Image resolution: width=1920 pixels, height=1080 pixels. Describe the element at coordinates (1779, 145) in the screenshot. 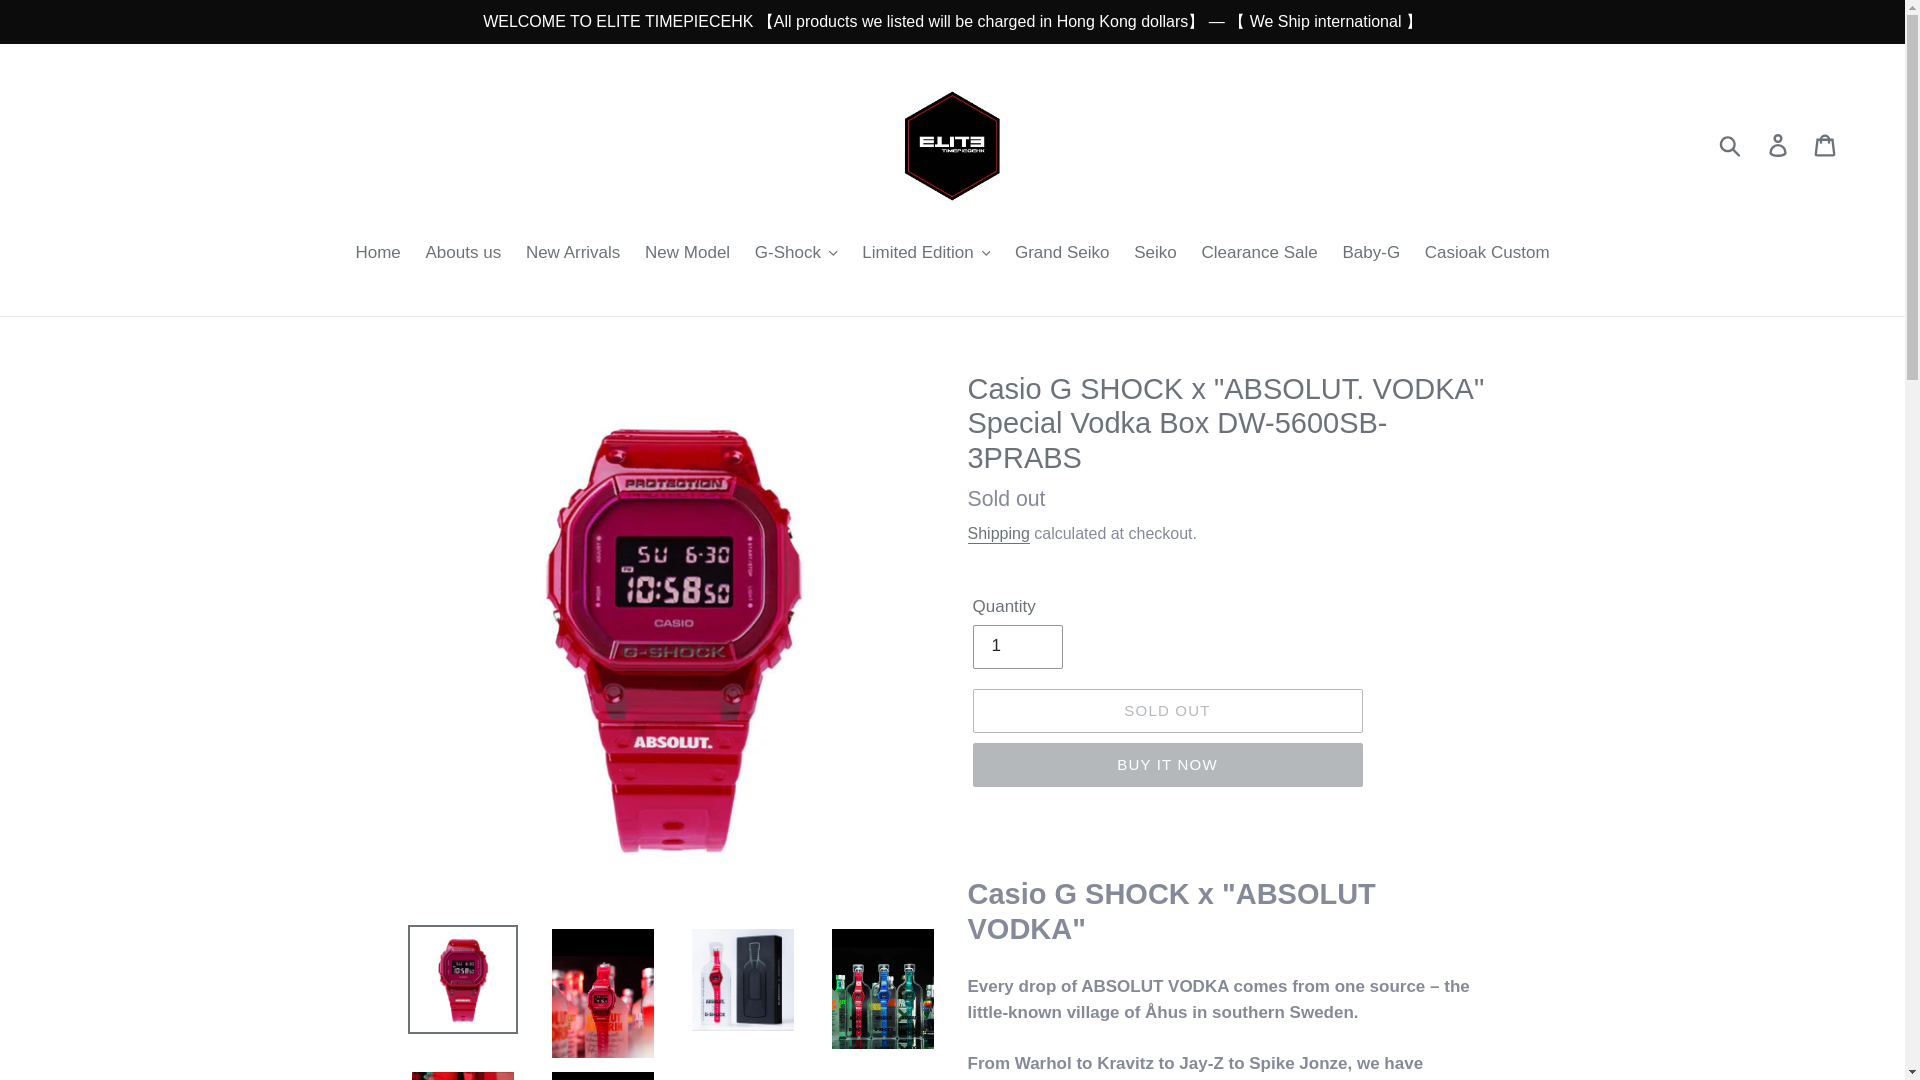

I see `Log in` at that location.